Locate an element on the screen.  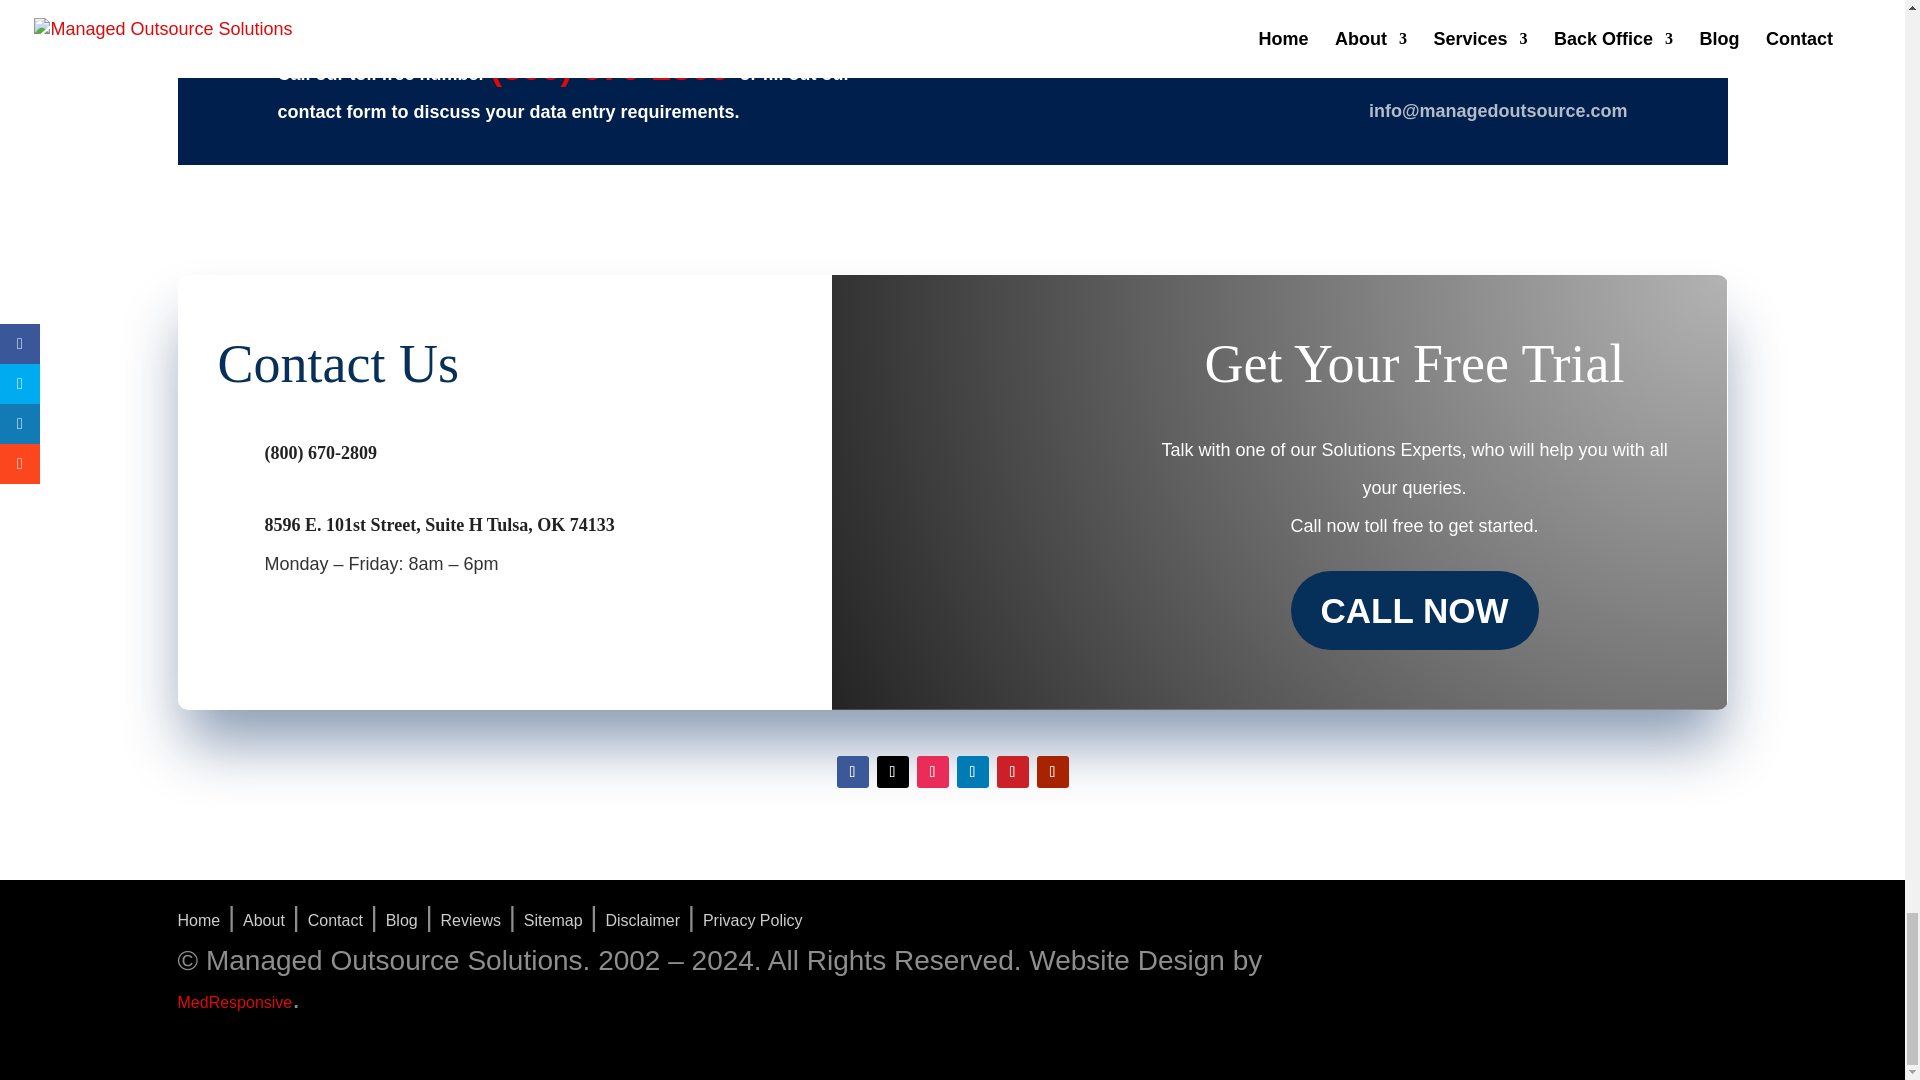
Follow on Pinterest is located at coordinates (1012, 772).